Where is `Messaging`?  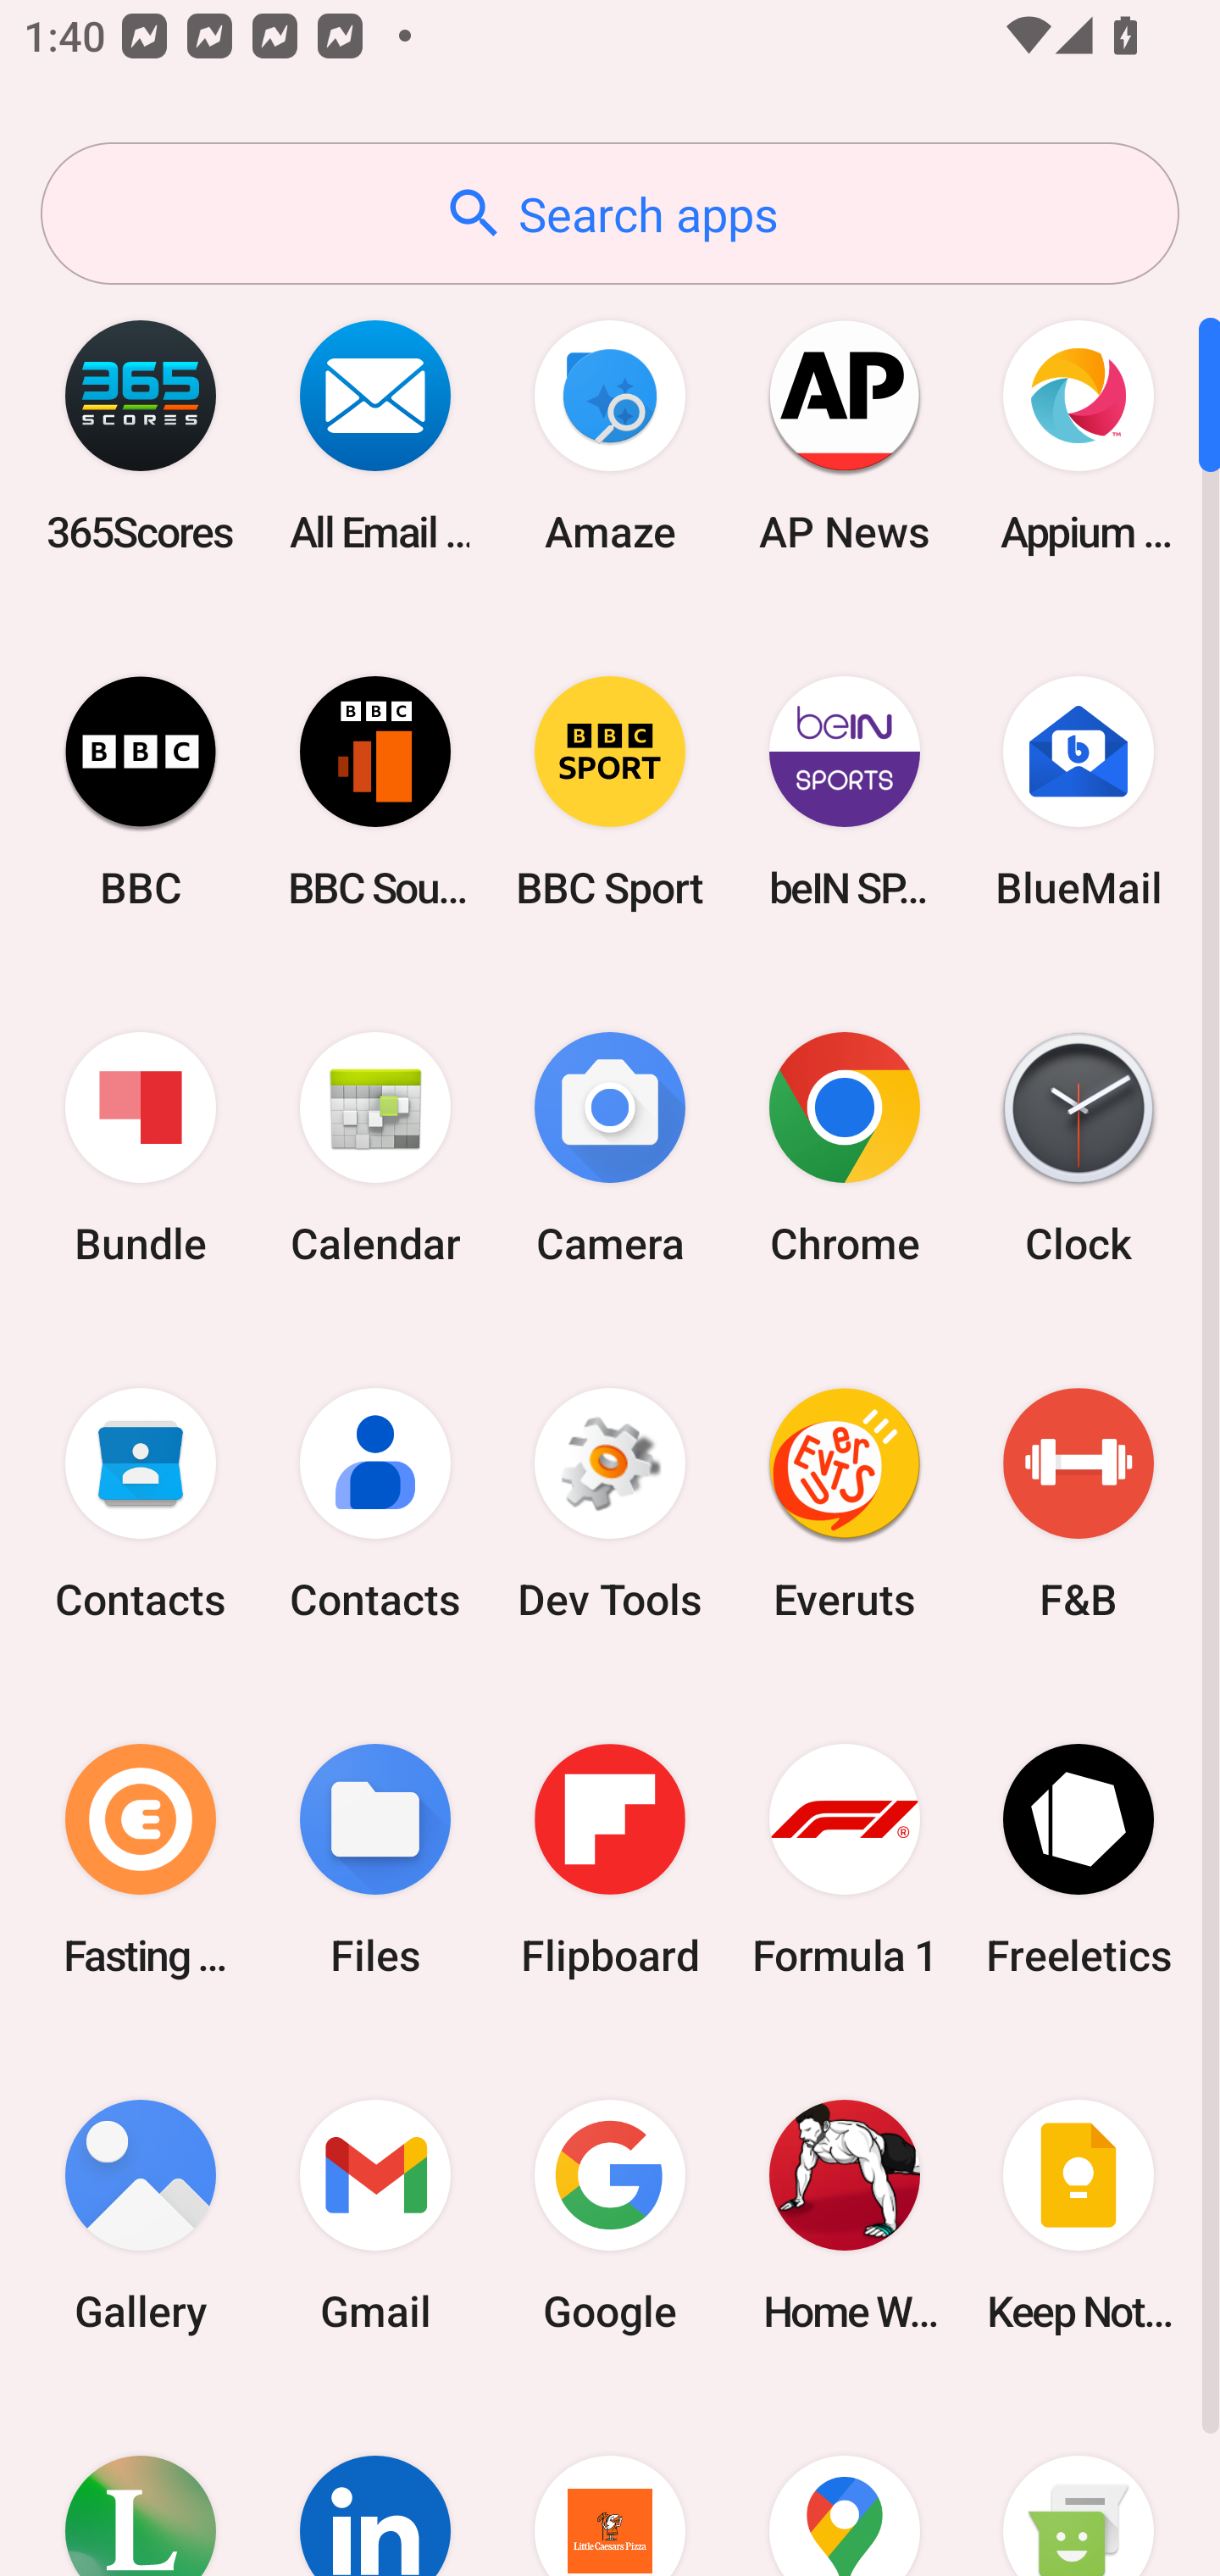 Messaging is located at coordinates (1079, 2484).